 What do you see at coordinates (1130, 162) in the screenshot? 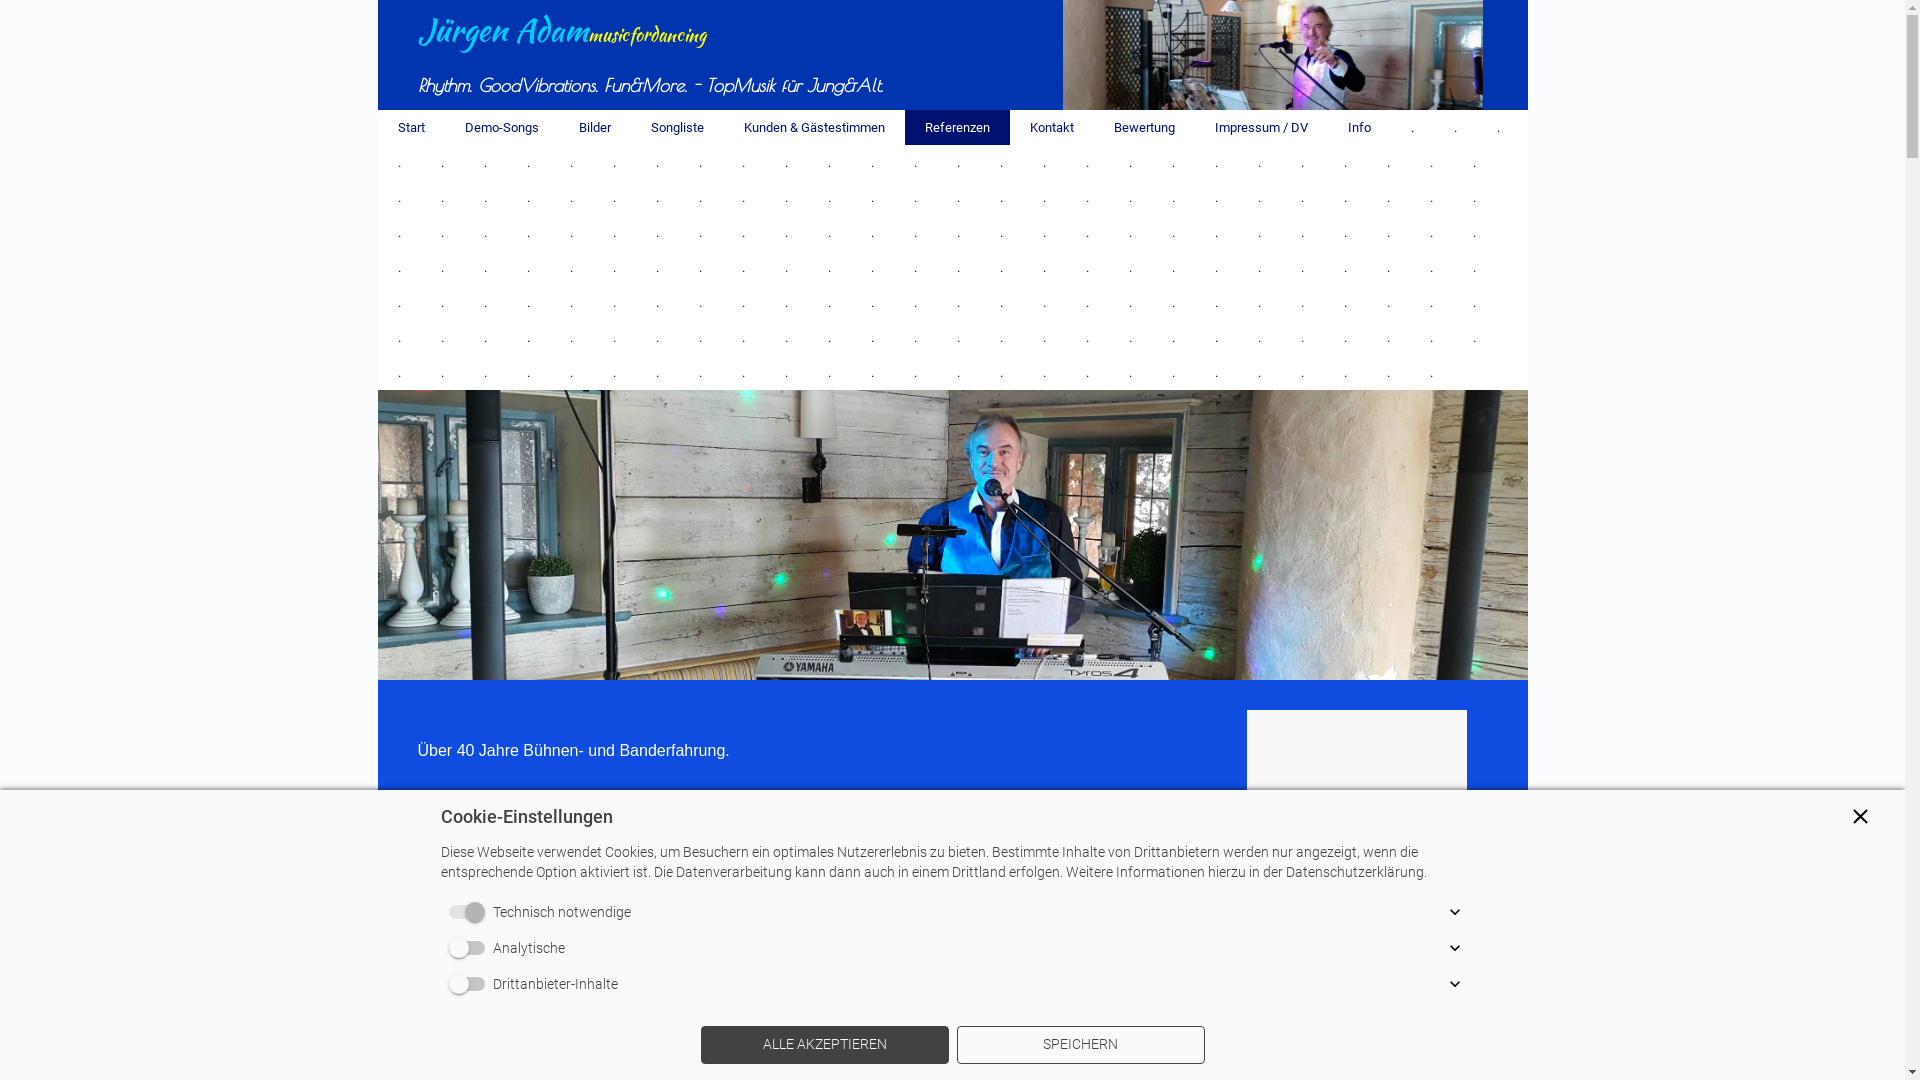
I see `.` at bounding box center [1130, 162].